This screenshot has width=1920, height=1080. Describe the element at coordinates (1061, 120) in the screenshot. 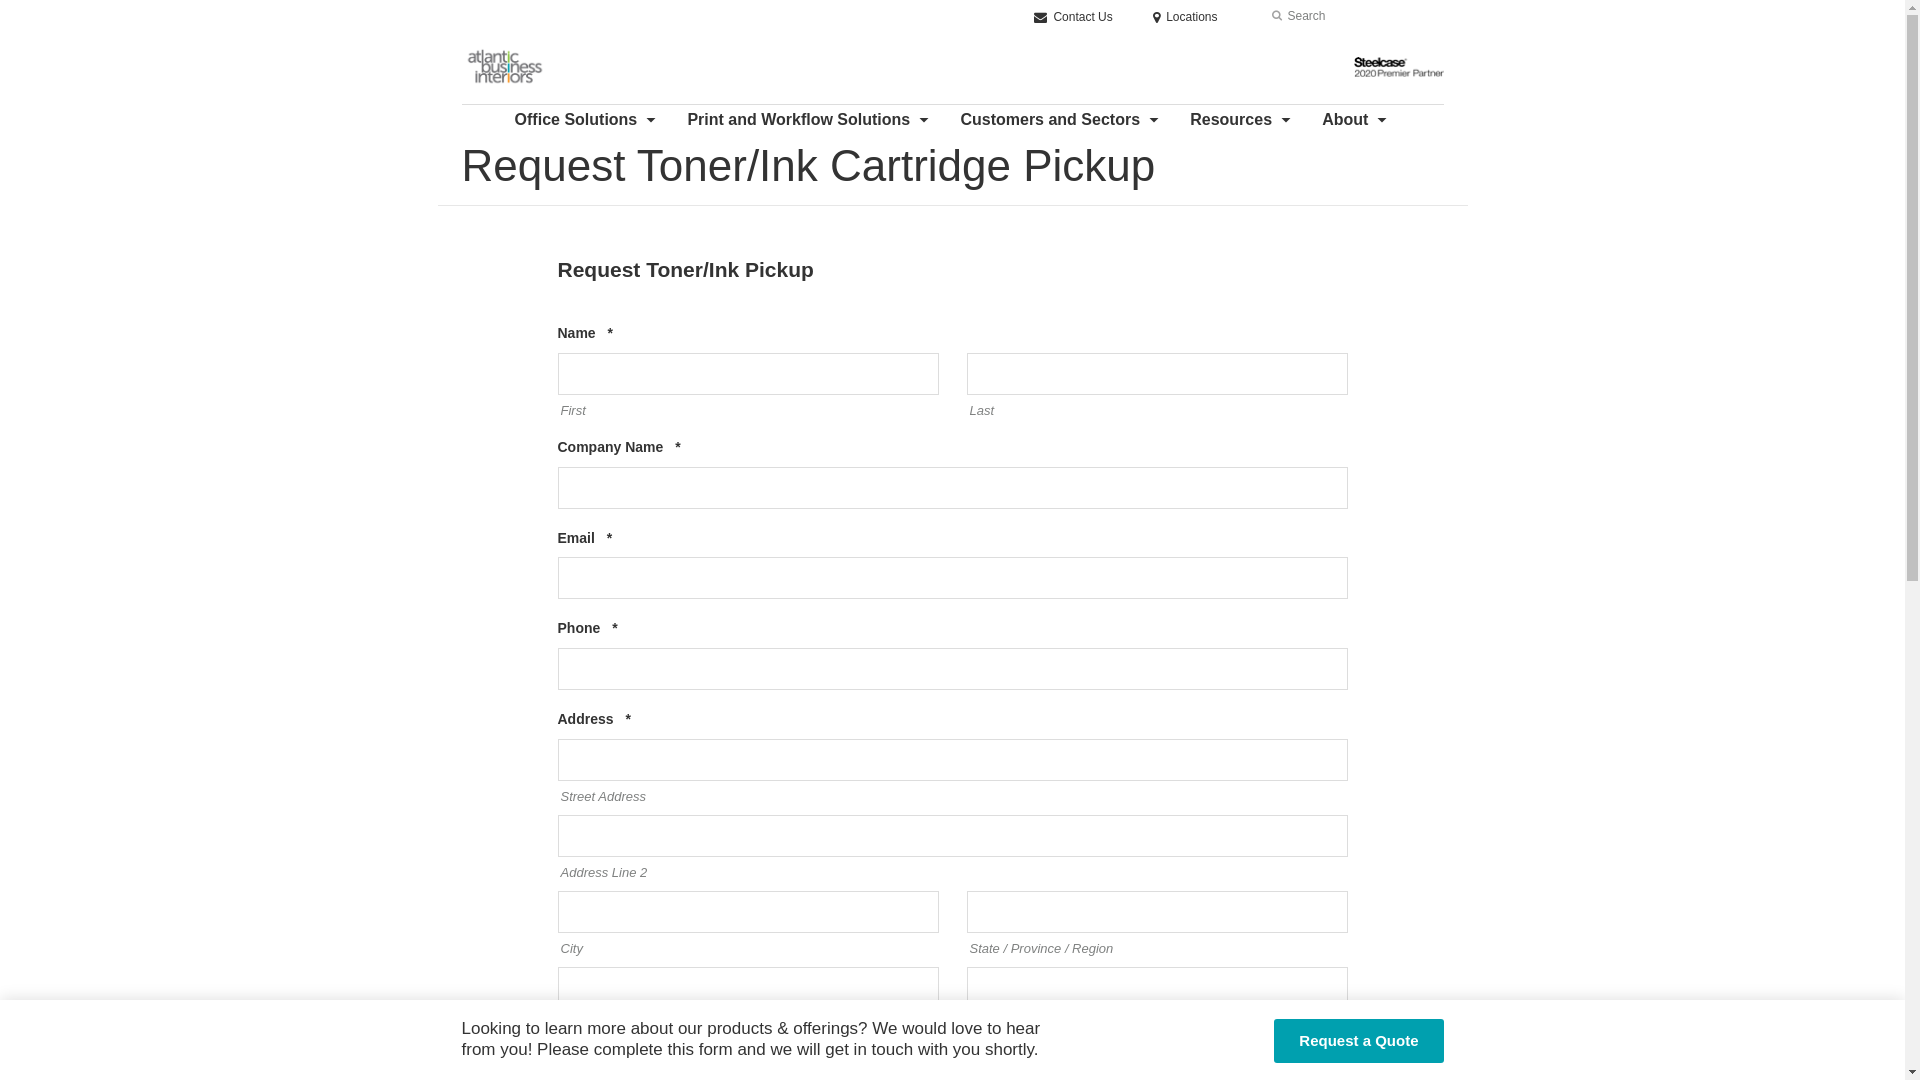

I see `Customers and Sectors` at that location.